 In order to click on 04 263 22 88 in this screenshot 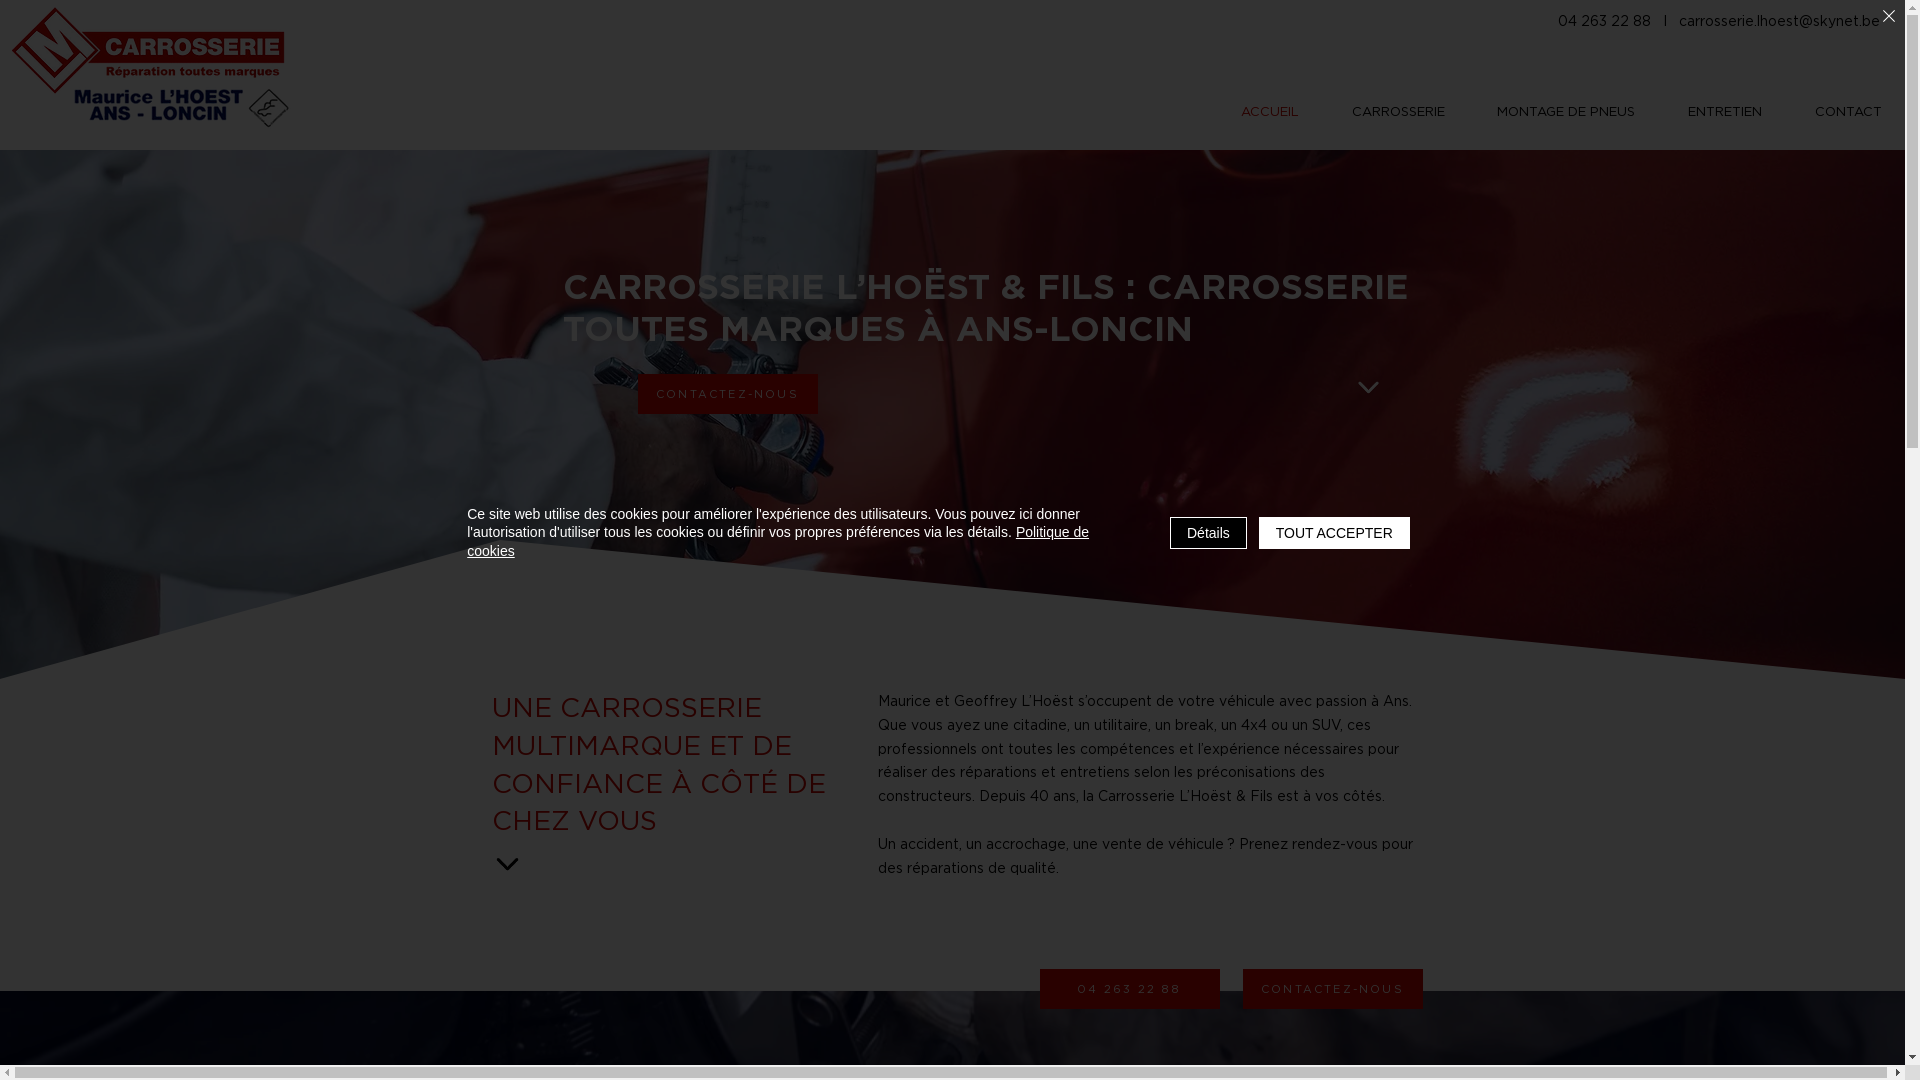, I will do `click(1130, 989)`.